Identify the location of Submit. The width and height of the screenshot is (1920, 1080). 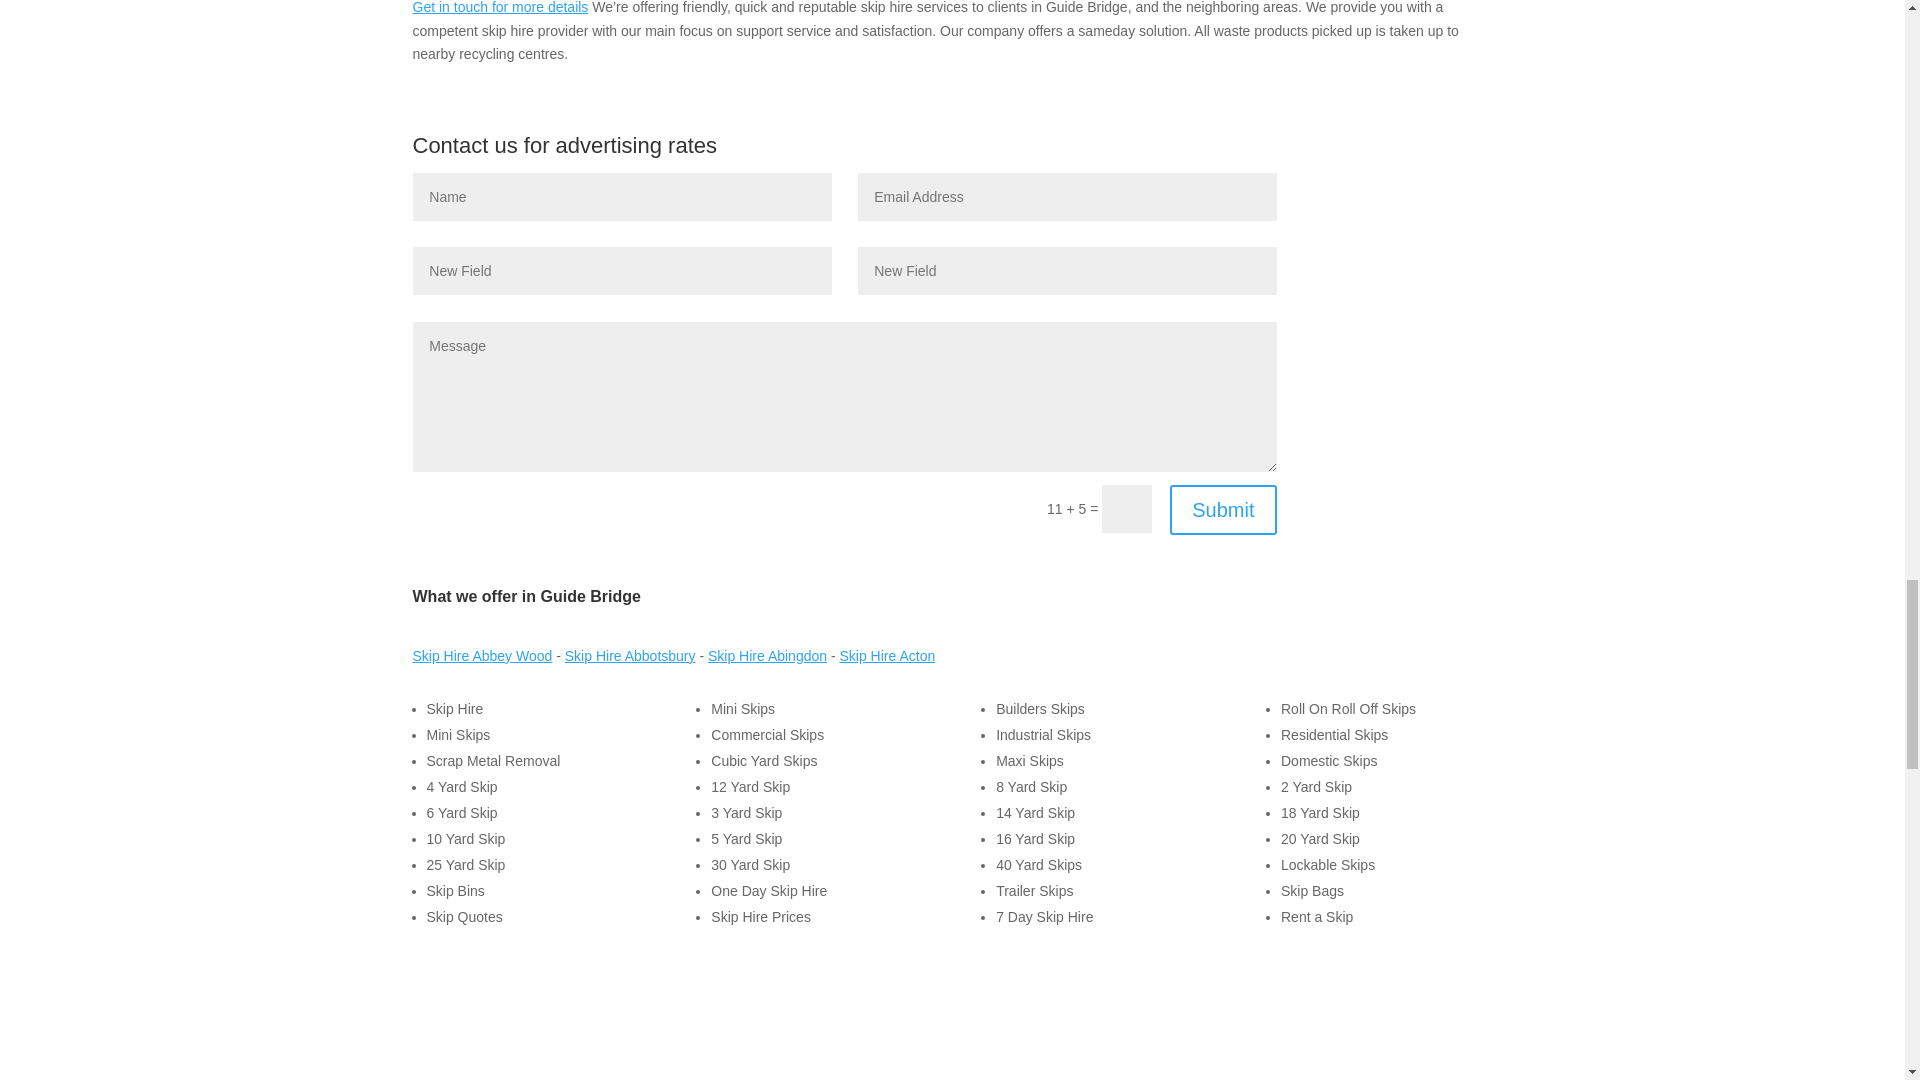
(1222, 509).